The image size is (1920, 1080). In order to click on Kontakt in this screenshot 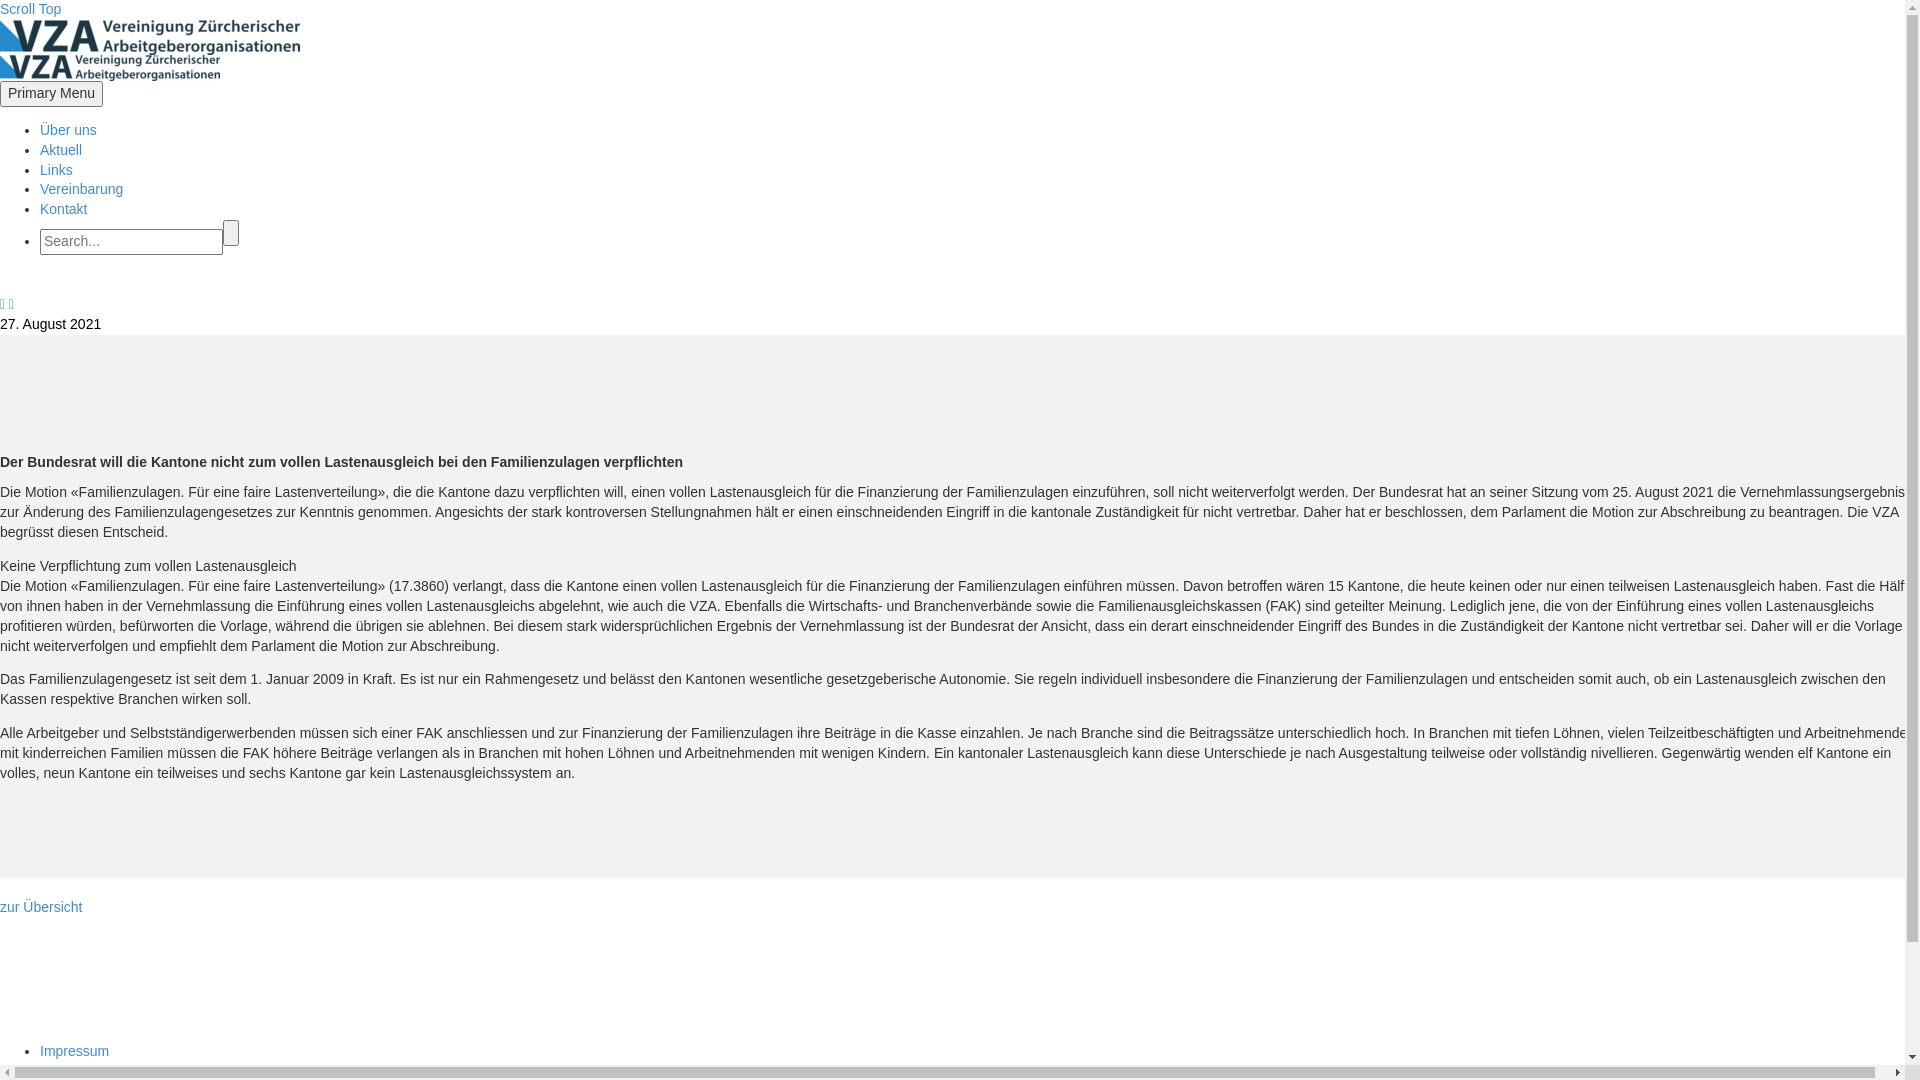, I will do `click(64, 209)`.